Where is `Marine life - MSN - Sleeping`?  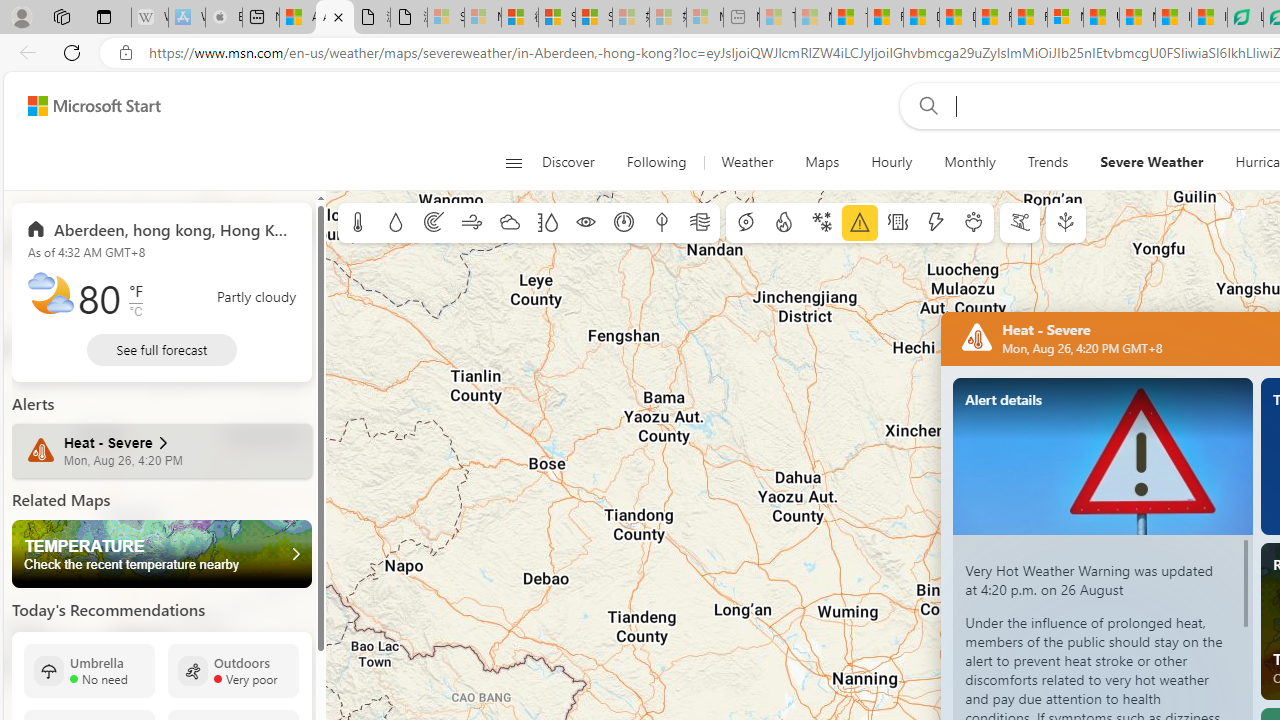
Marine life - MSN - Sleeping is located at coordinates (813, 18).